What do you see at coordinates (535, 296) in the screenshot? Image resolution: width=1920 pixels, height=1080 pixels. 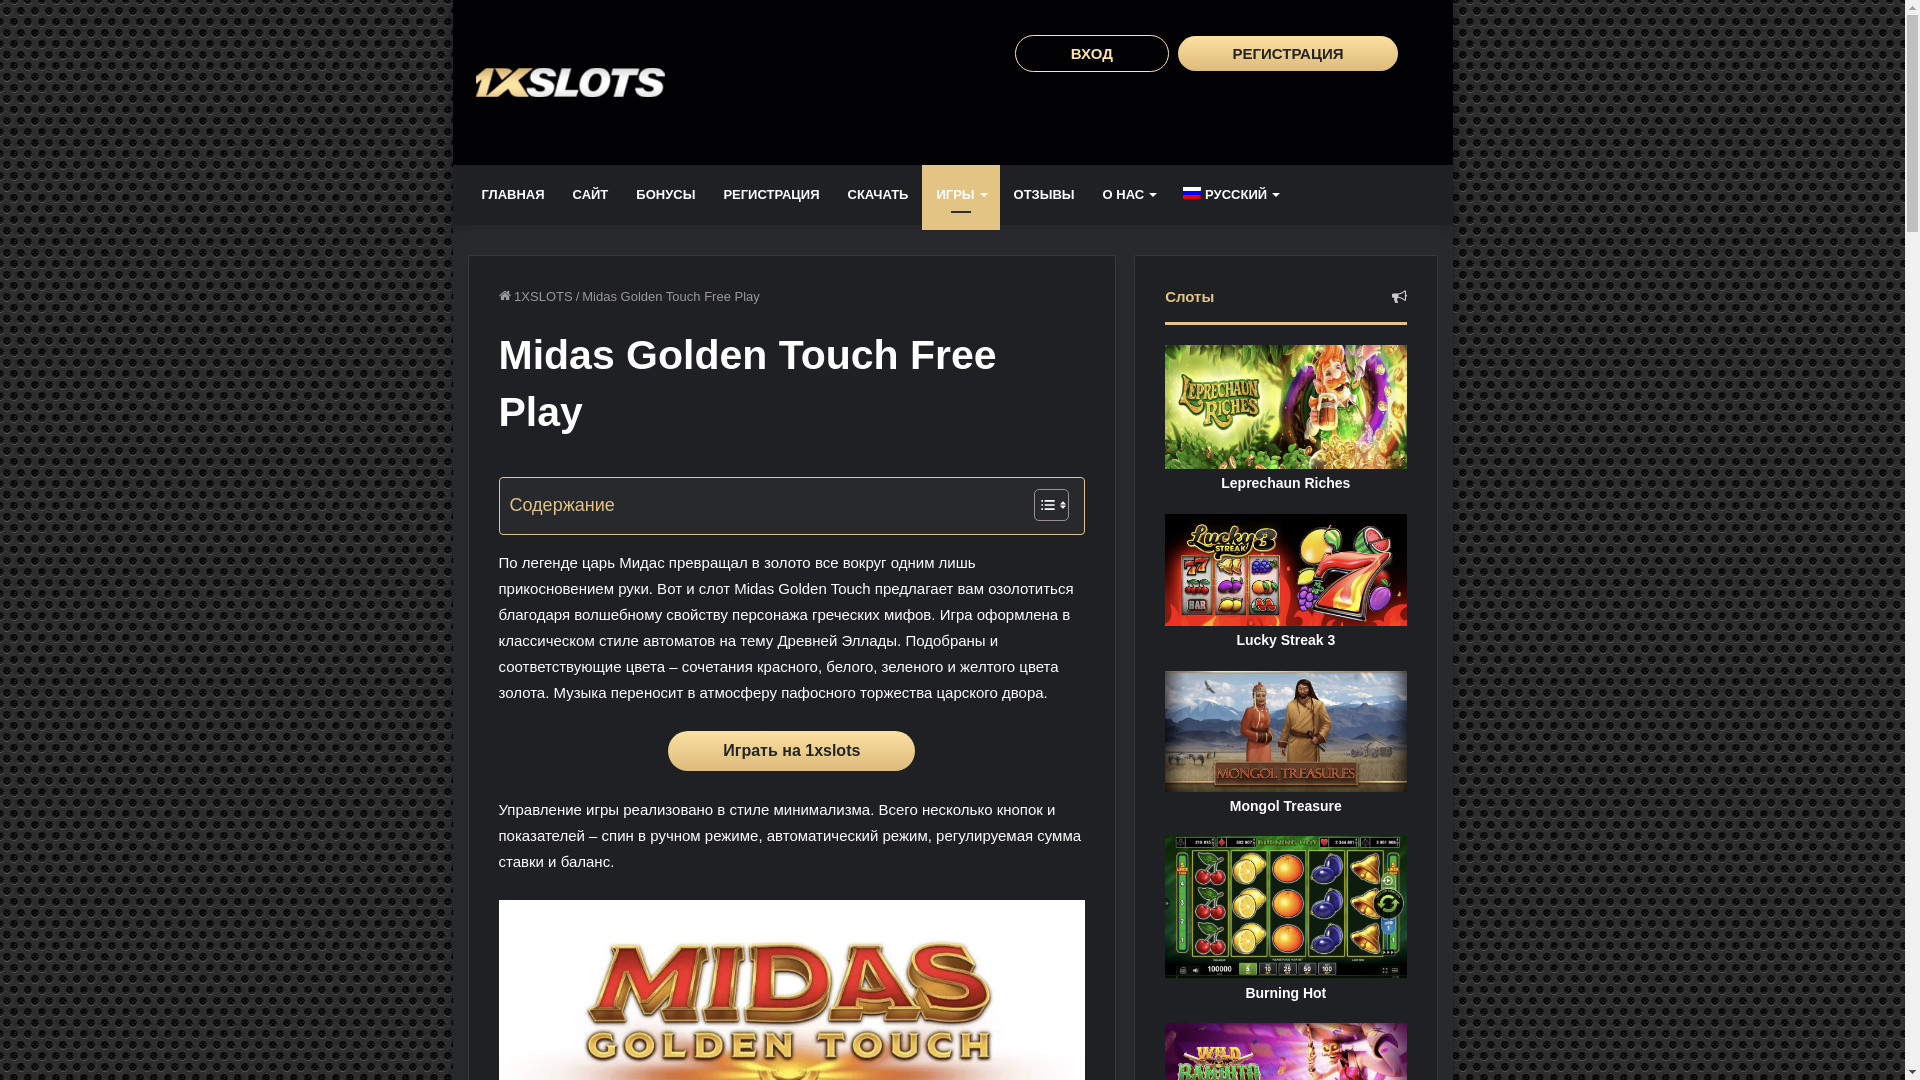 I see `1XSLOTS` at bounding box center [535, 296].